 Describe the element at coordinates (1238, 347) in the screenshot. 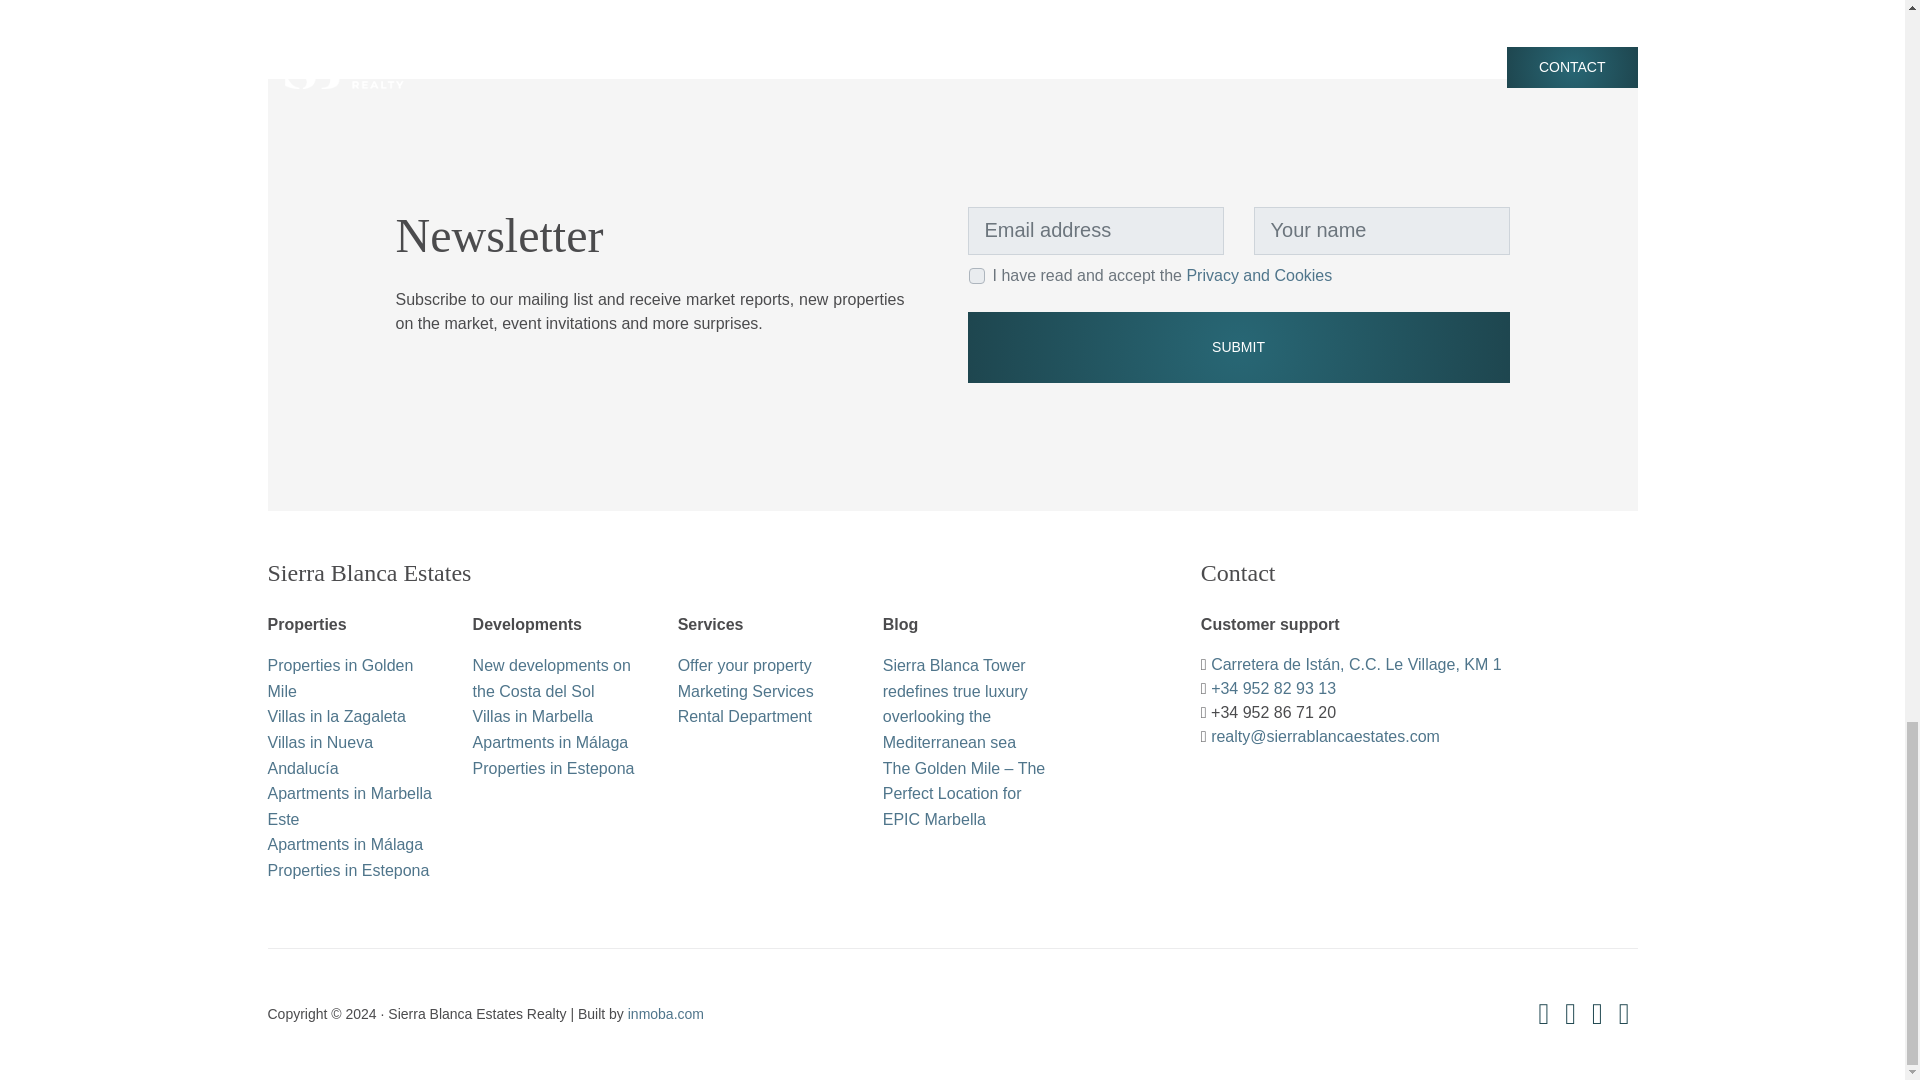

I see `SUBMIT` at that location.